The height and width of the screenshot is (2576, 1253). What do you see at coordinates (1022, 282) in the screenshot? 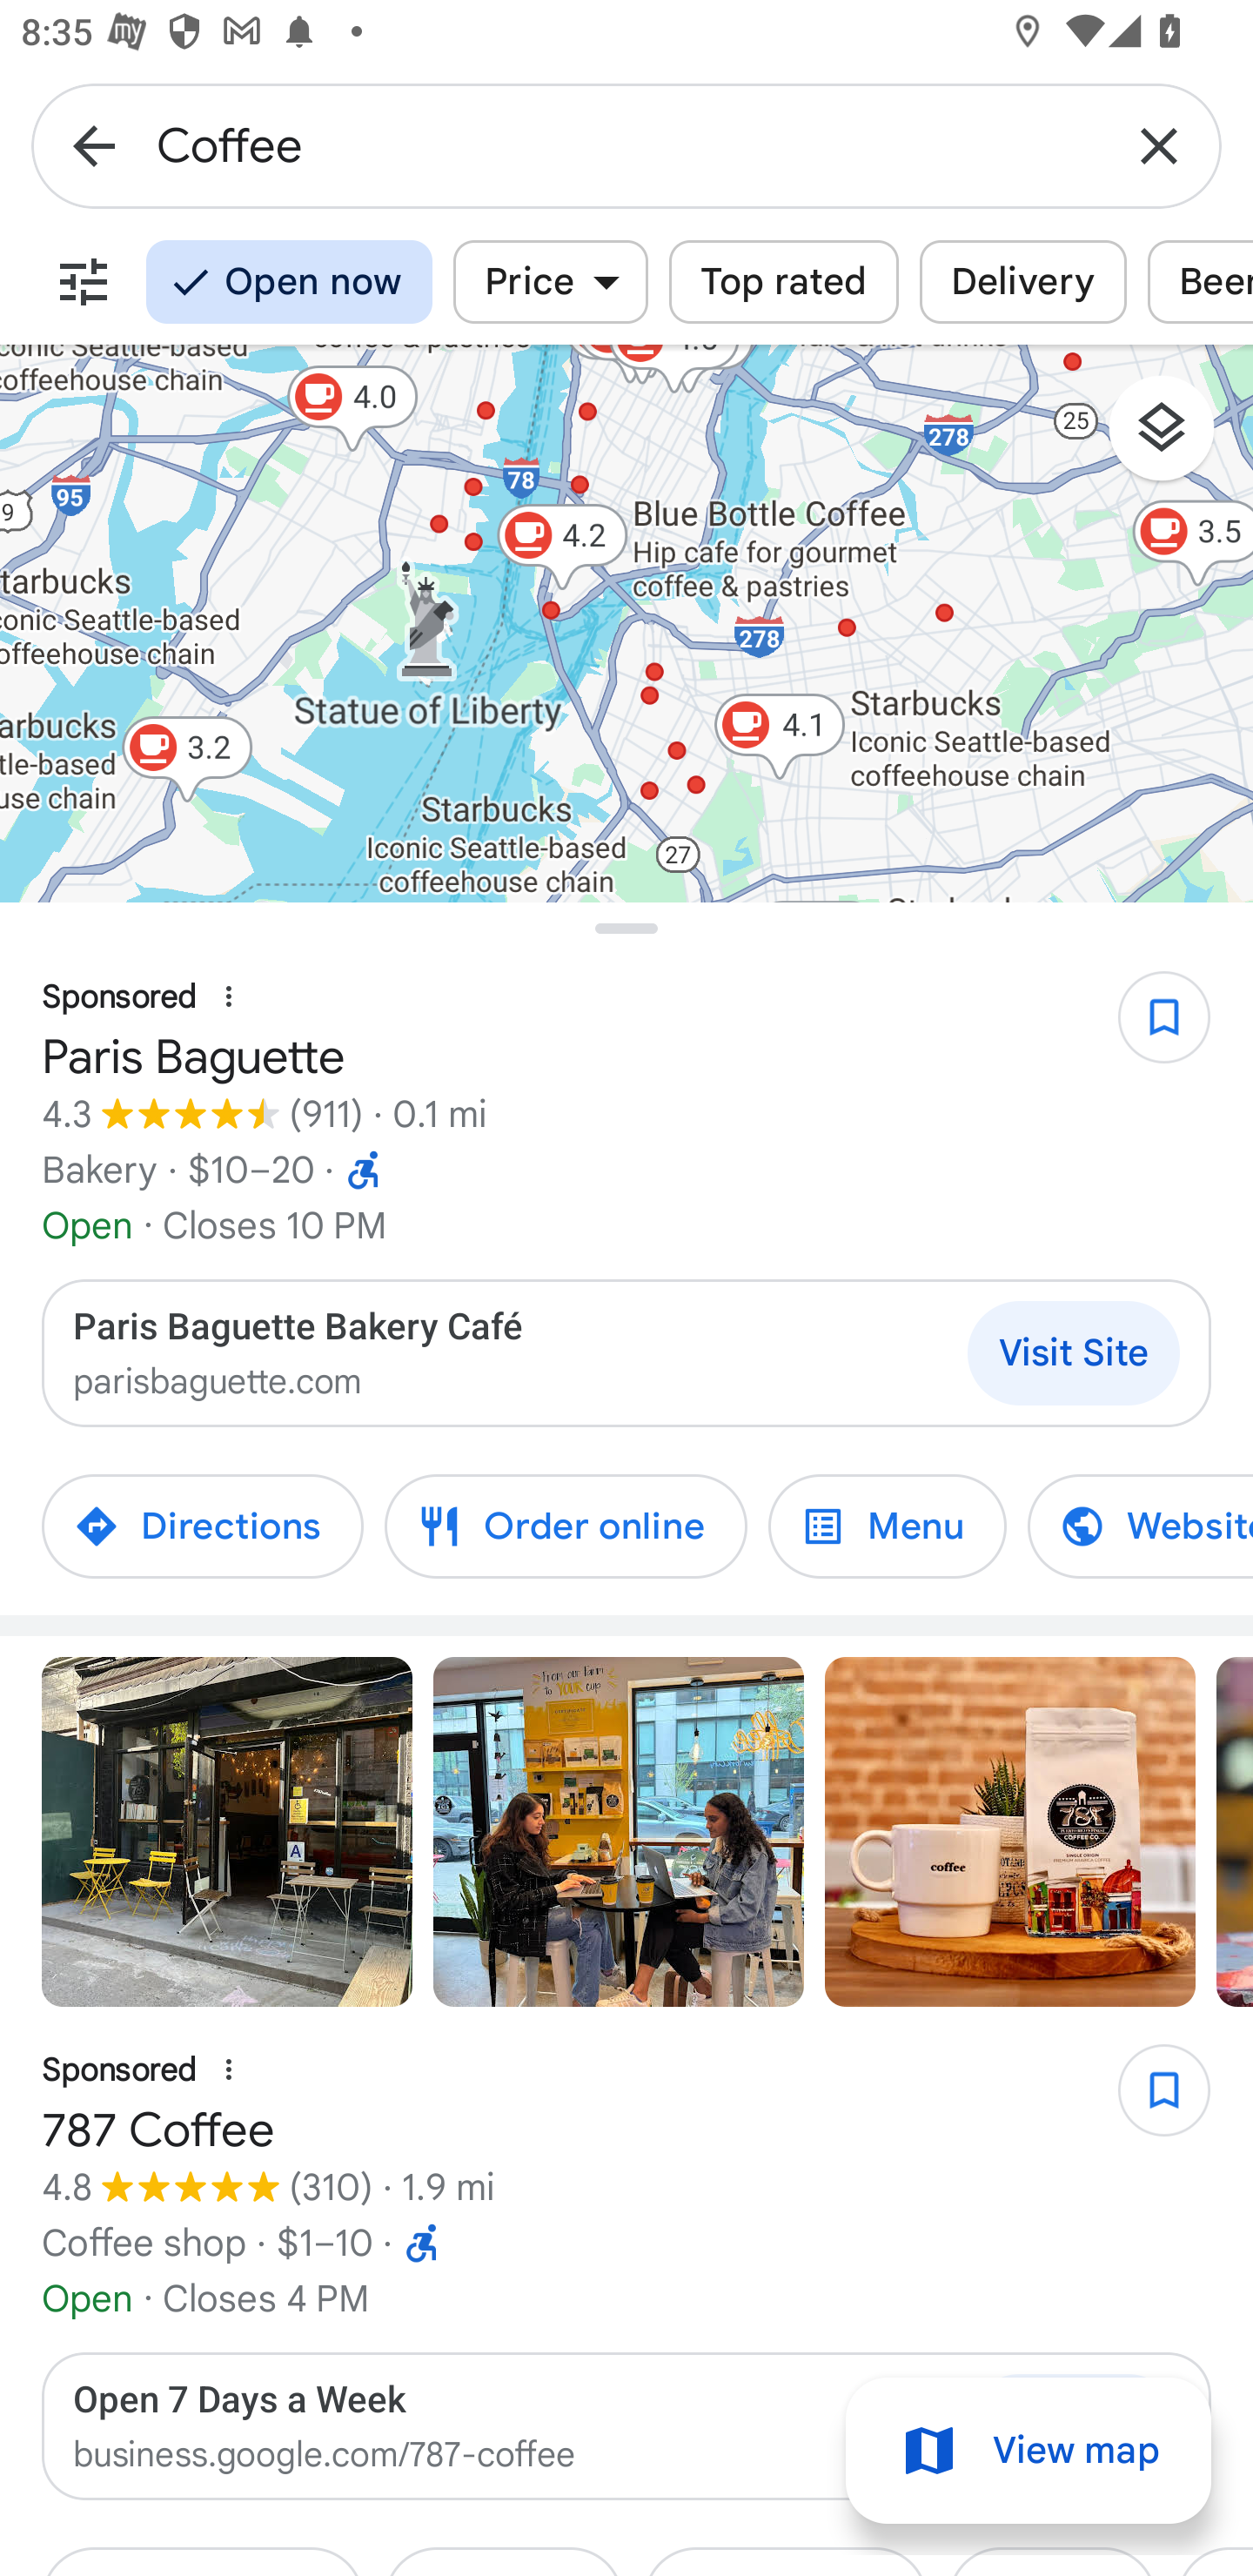
I see `Delivery Delivery Delivery` at bounding box center [1022, 282].